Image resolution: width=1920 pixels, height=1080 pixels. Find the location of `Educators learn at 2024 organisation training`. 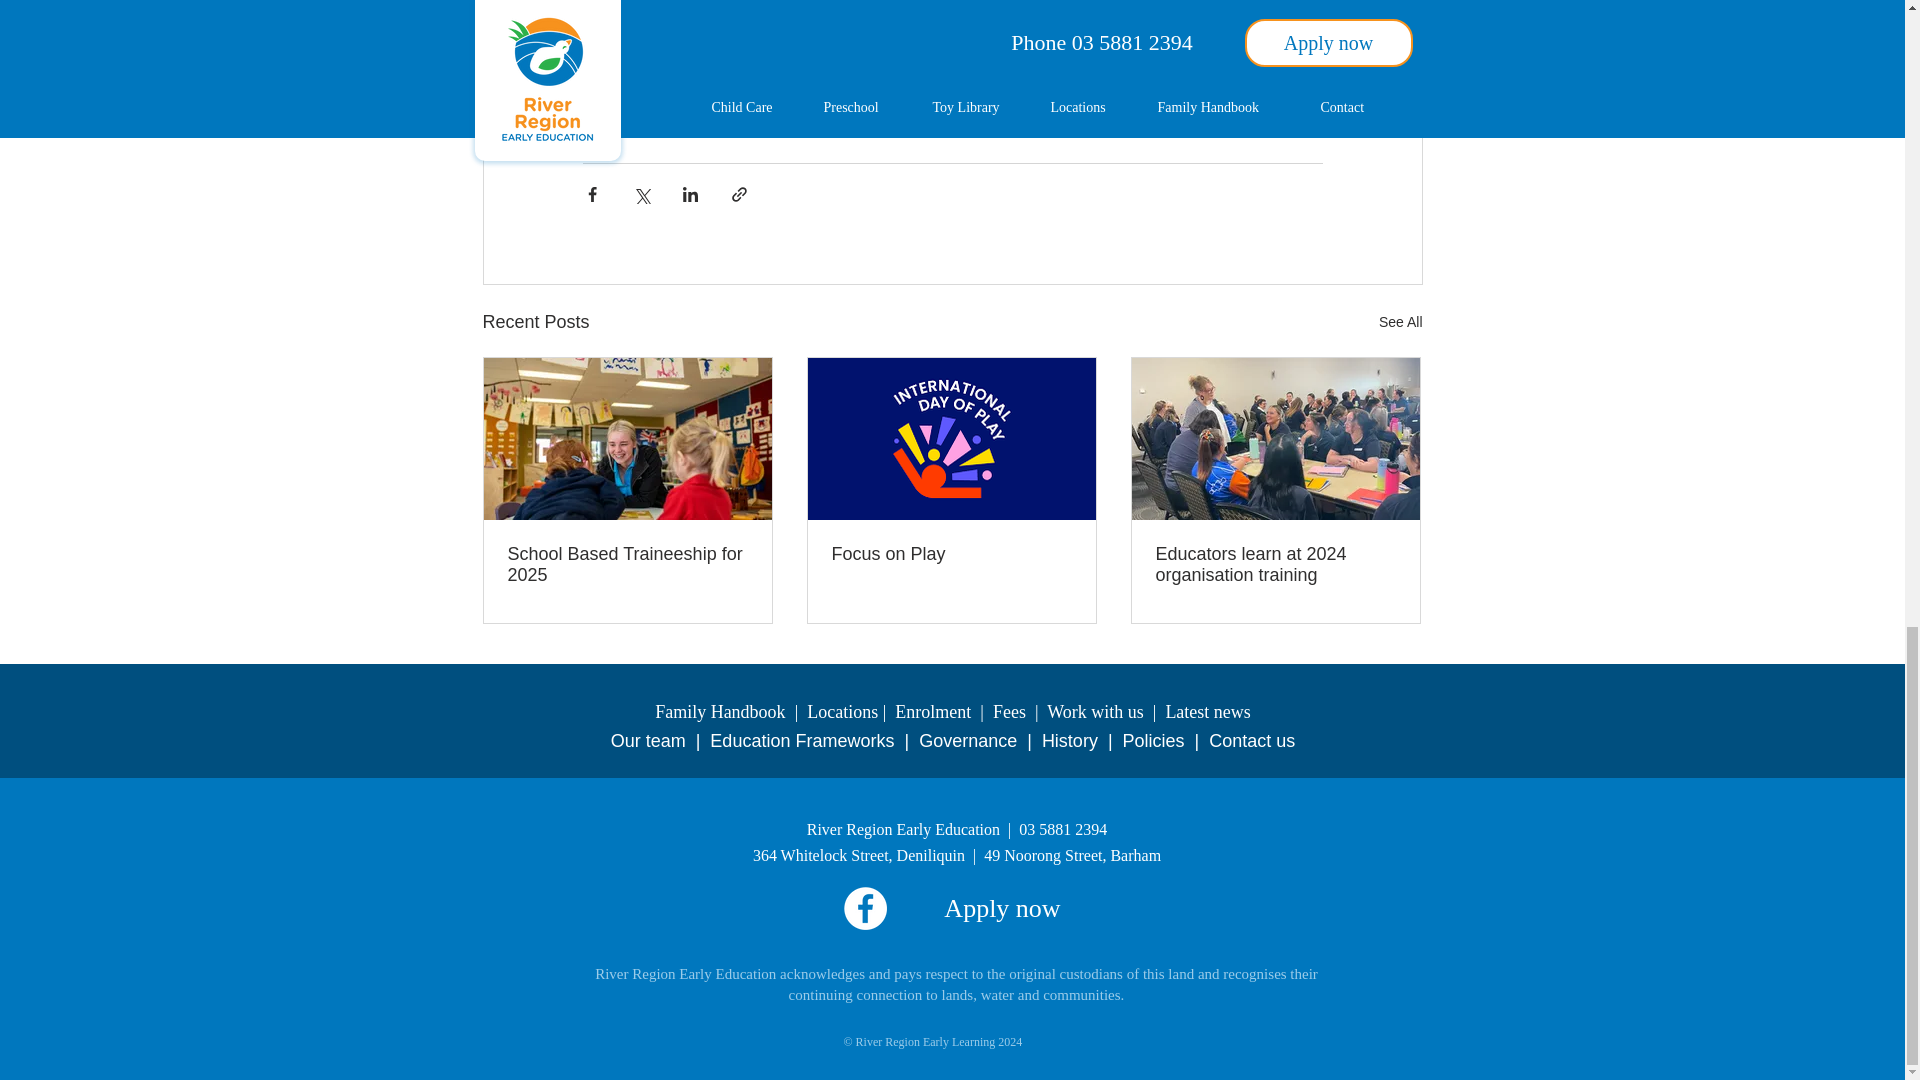

Educators learn at 2024 organisation training is located at coordinates (1275, 565).